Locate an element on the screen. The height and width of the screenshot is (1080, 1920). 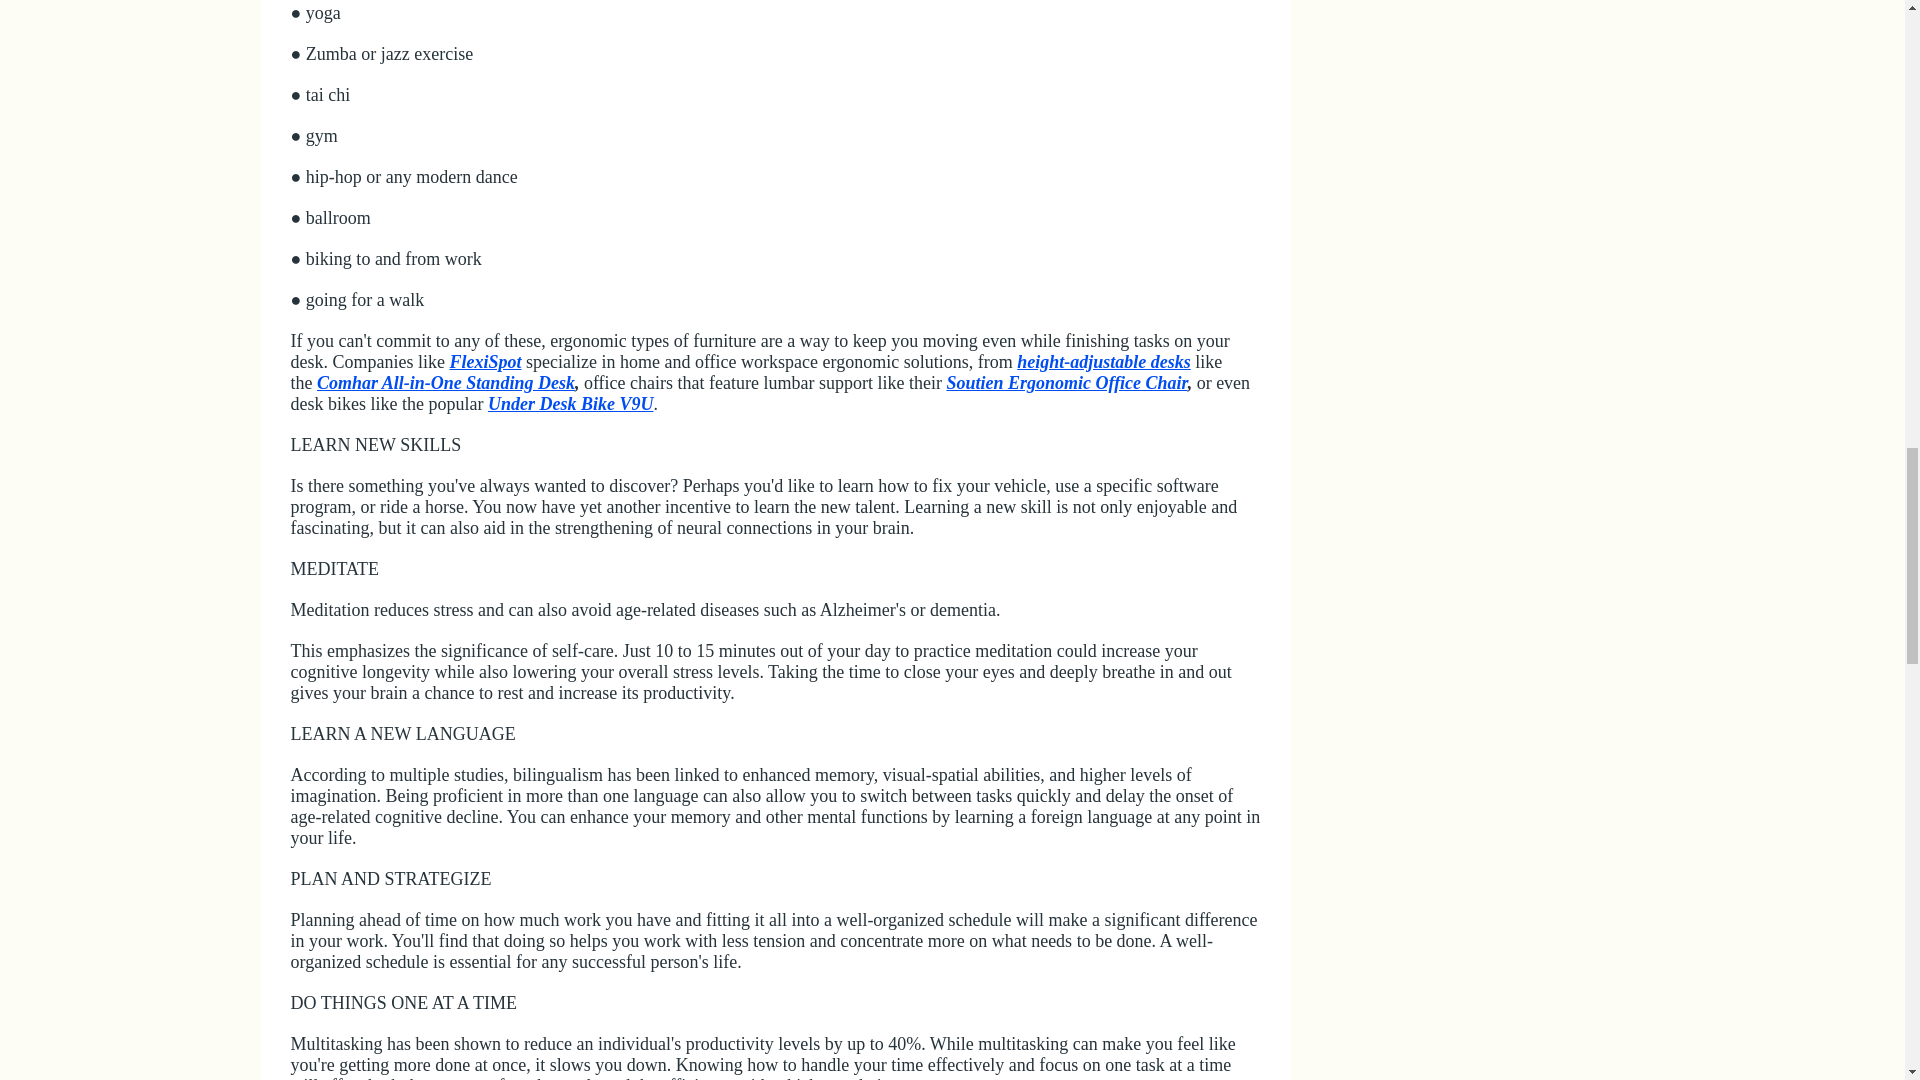
Soutien Ergonomic Office Chair is located at coordinates (1066, 382).